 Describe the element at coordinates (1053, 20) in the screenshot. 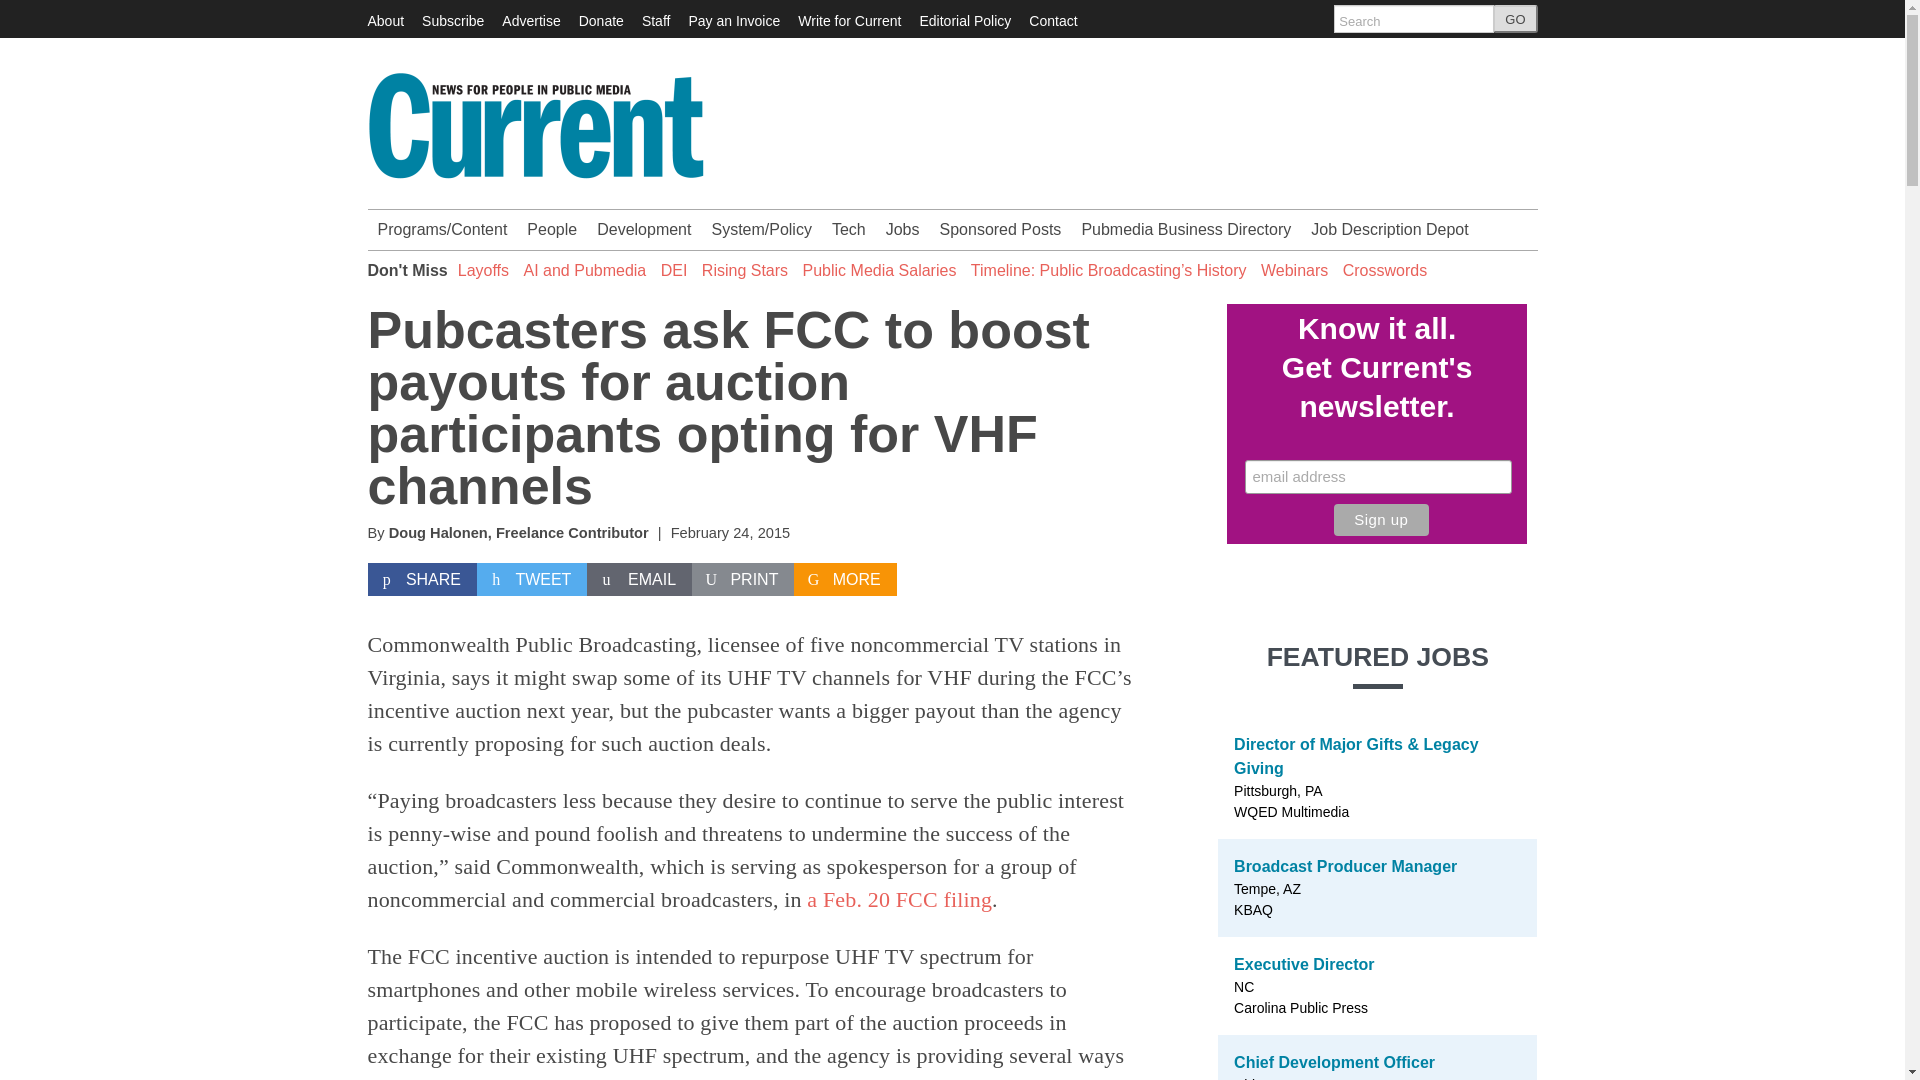

I see `Contact` at that location.